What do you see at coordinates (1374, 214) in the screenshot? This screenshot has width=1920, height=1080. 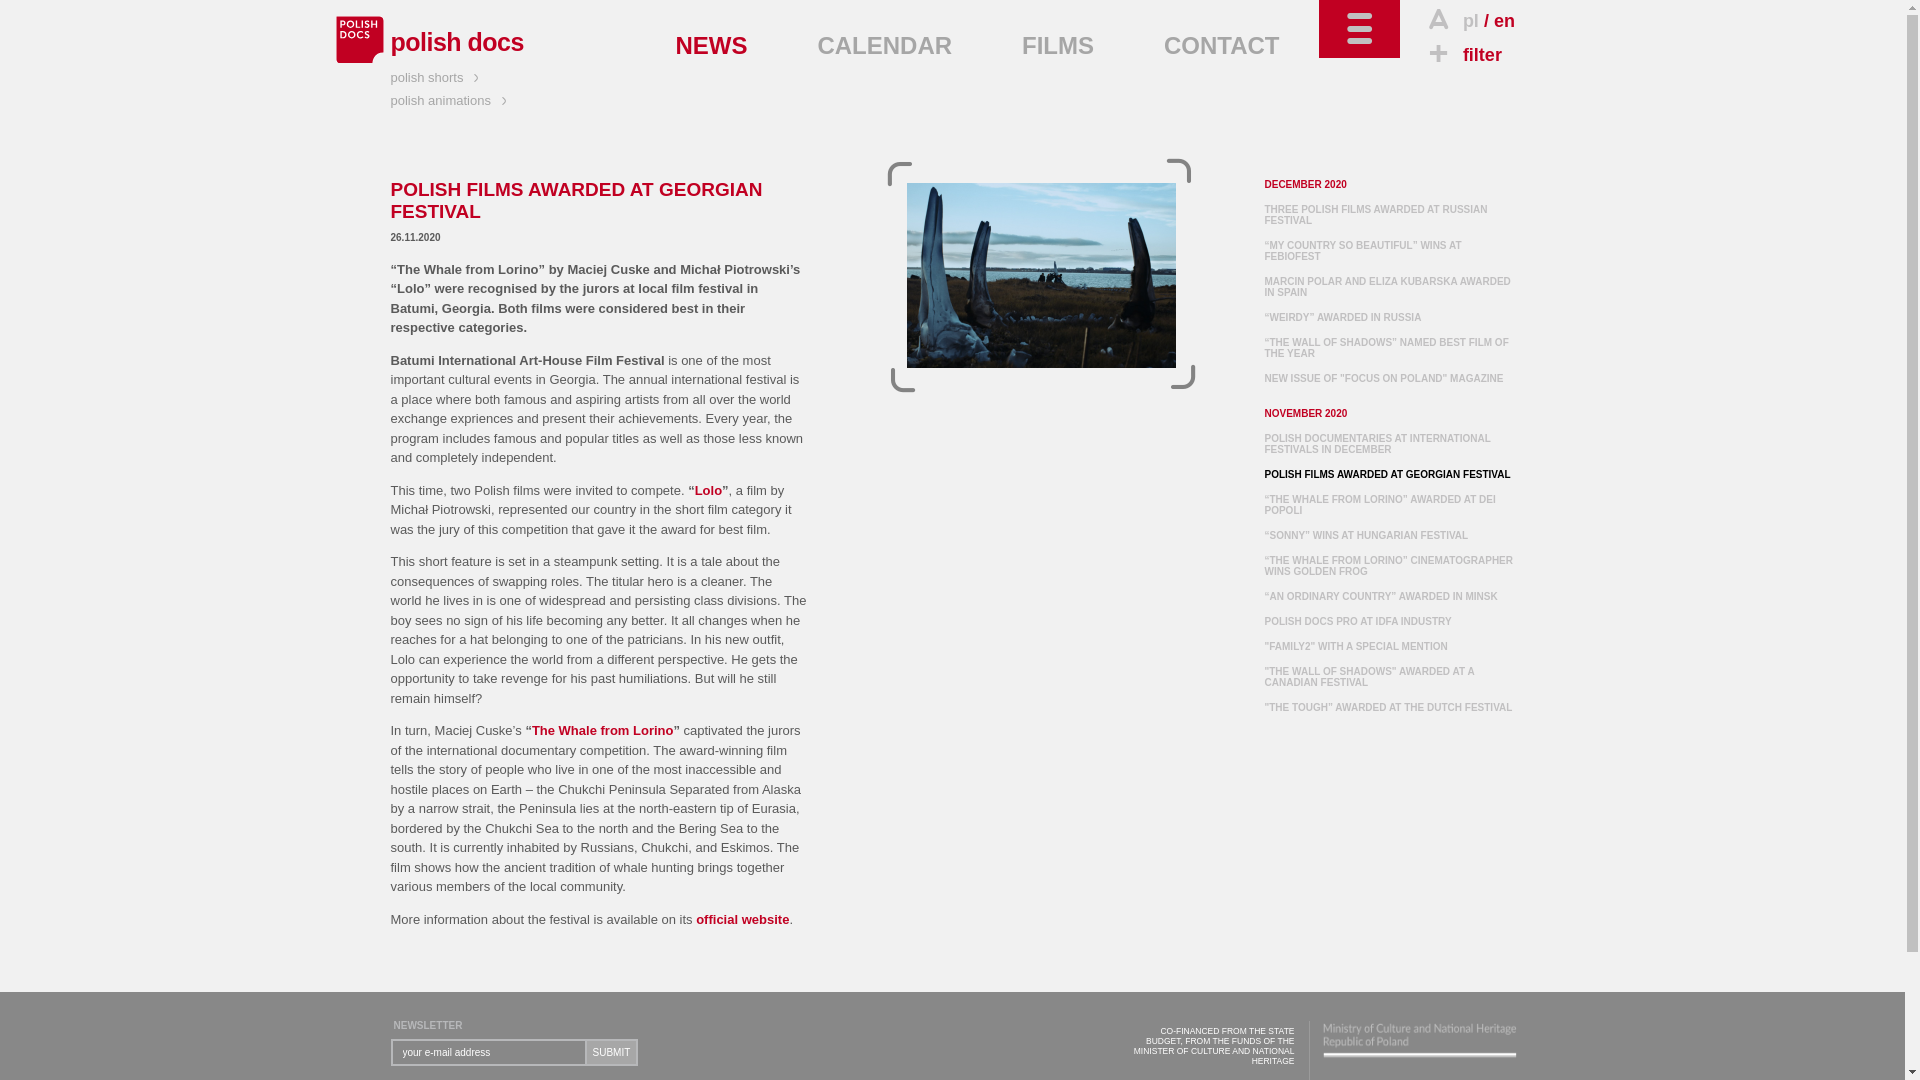 I see `THREE POLISH FILMS AWARDED AT RUSSIAN FESTIVAL` at bounding box center [1374, 214].